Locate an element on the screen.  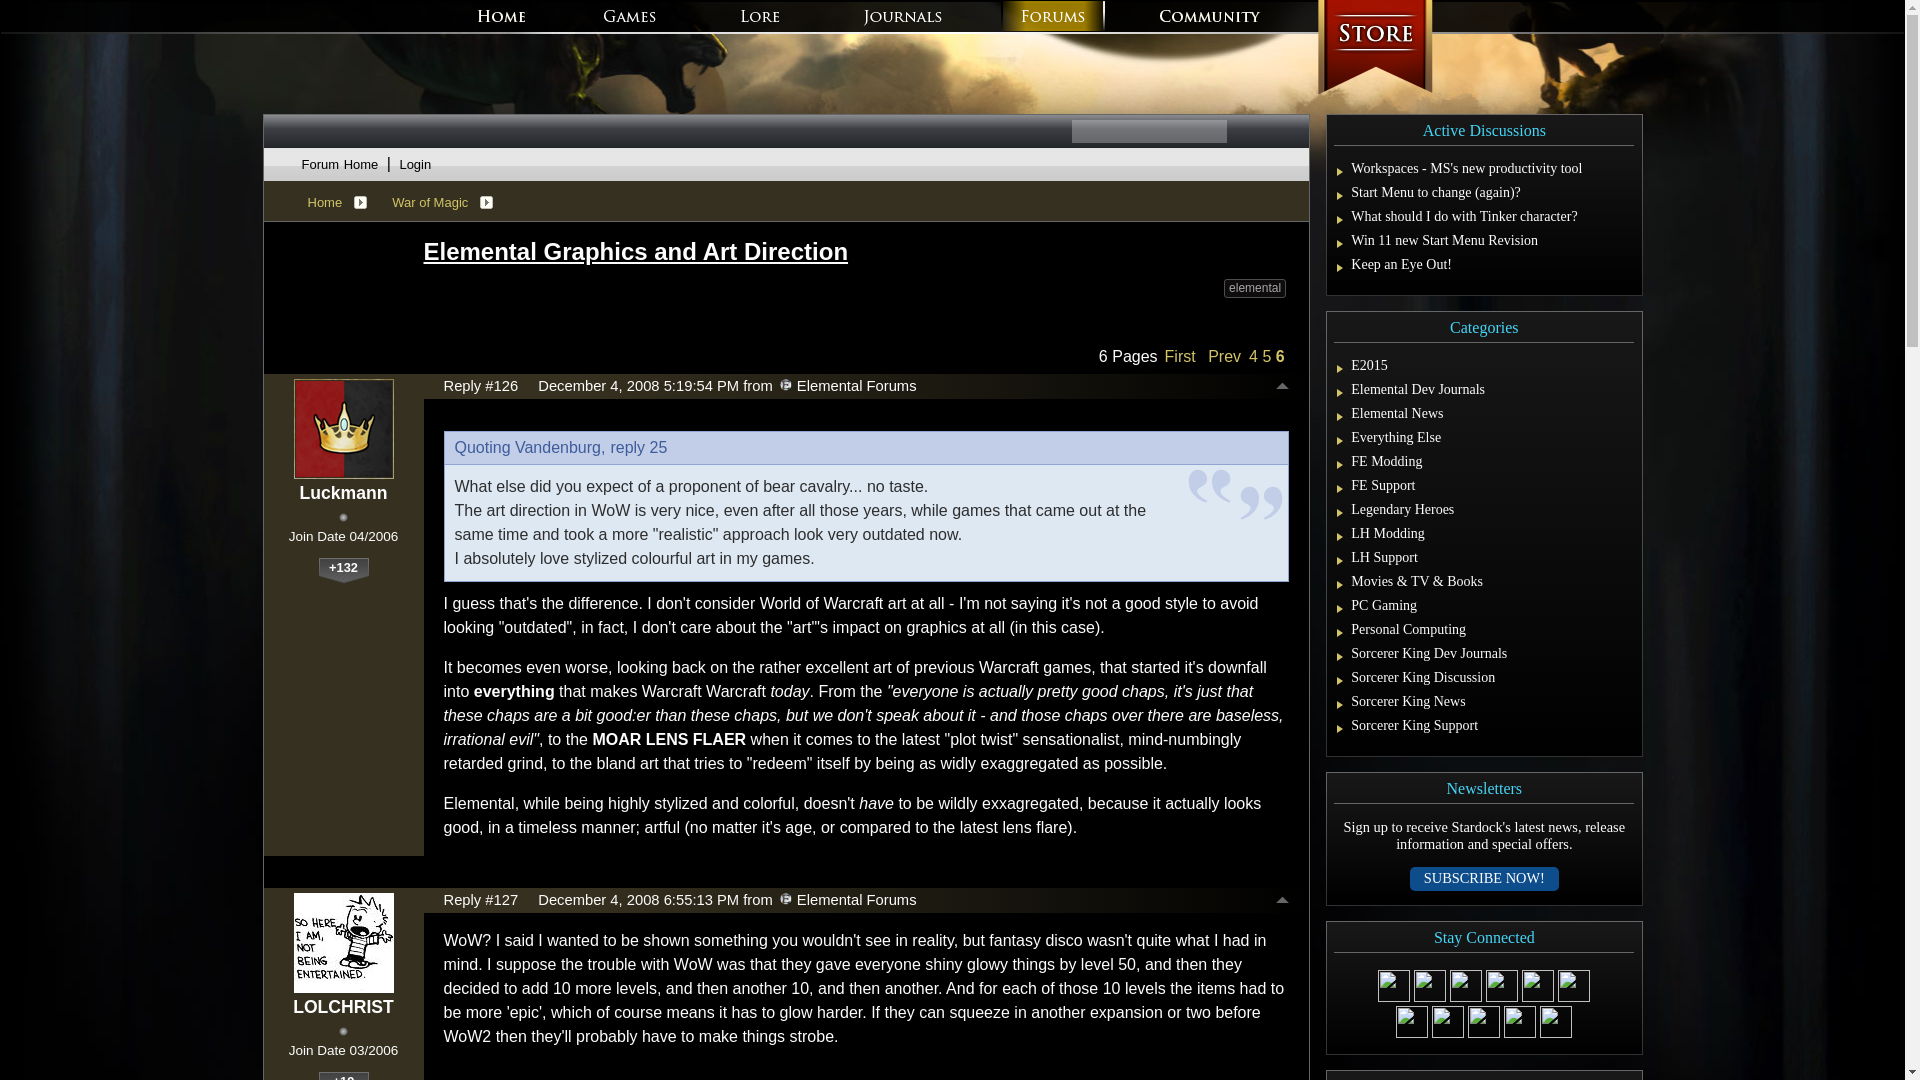
Elemental Forums is located at coordinates (785, 384).